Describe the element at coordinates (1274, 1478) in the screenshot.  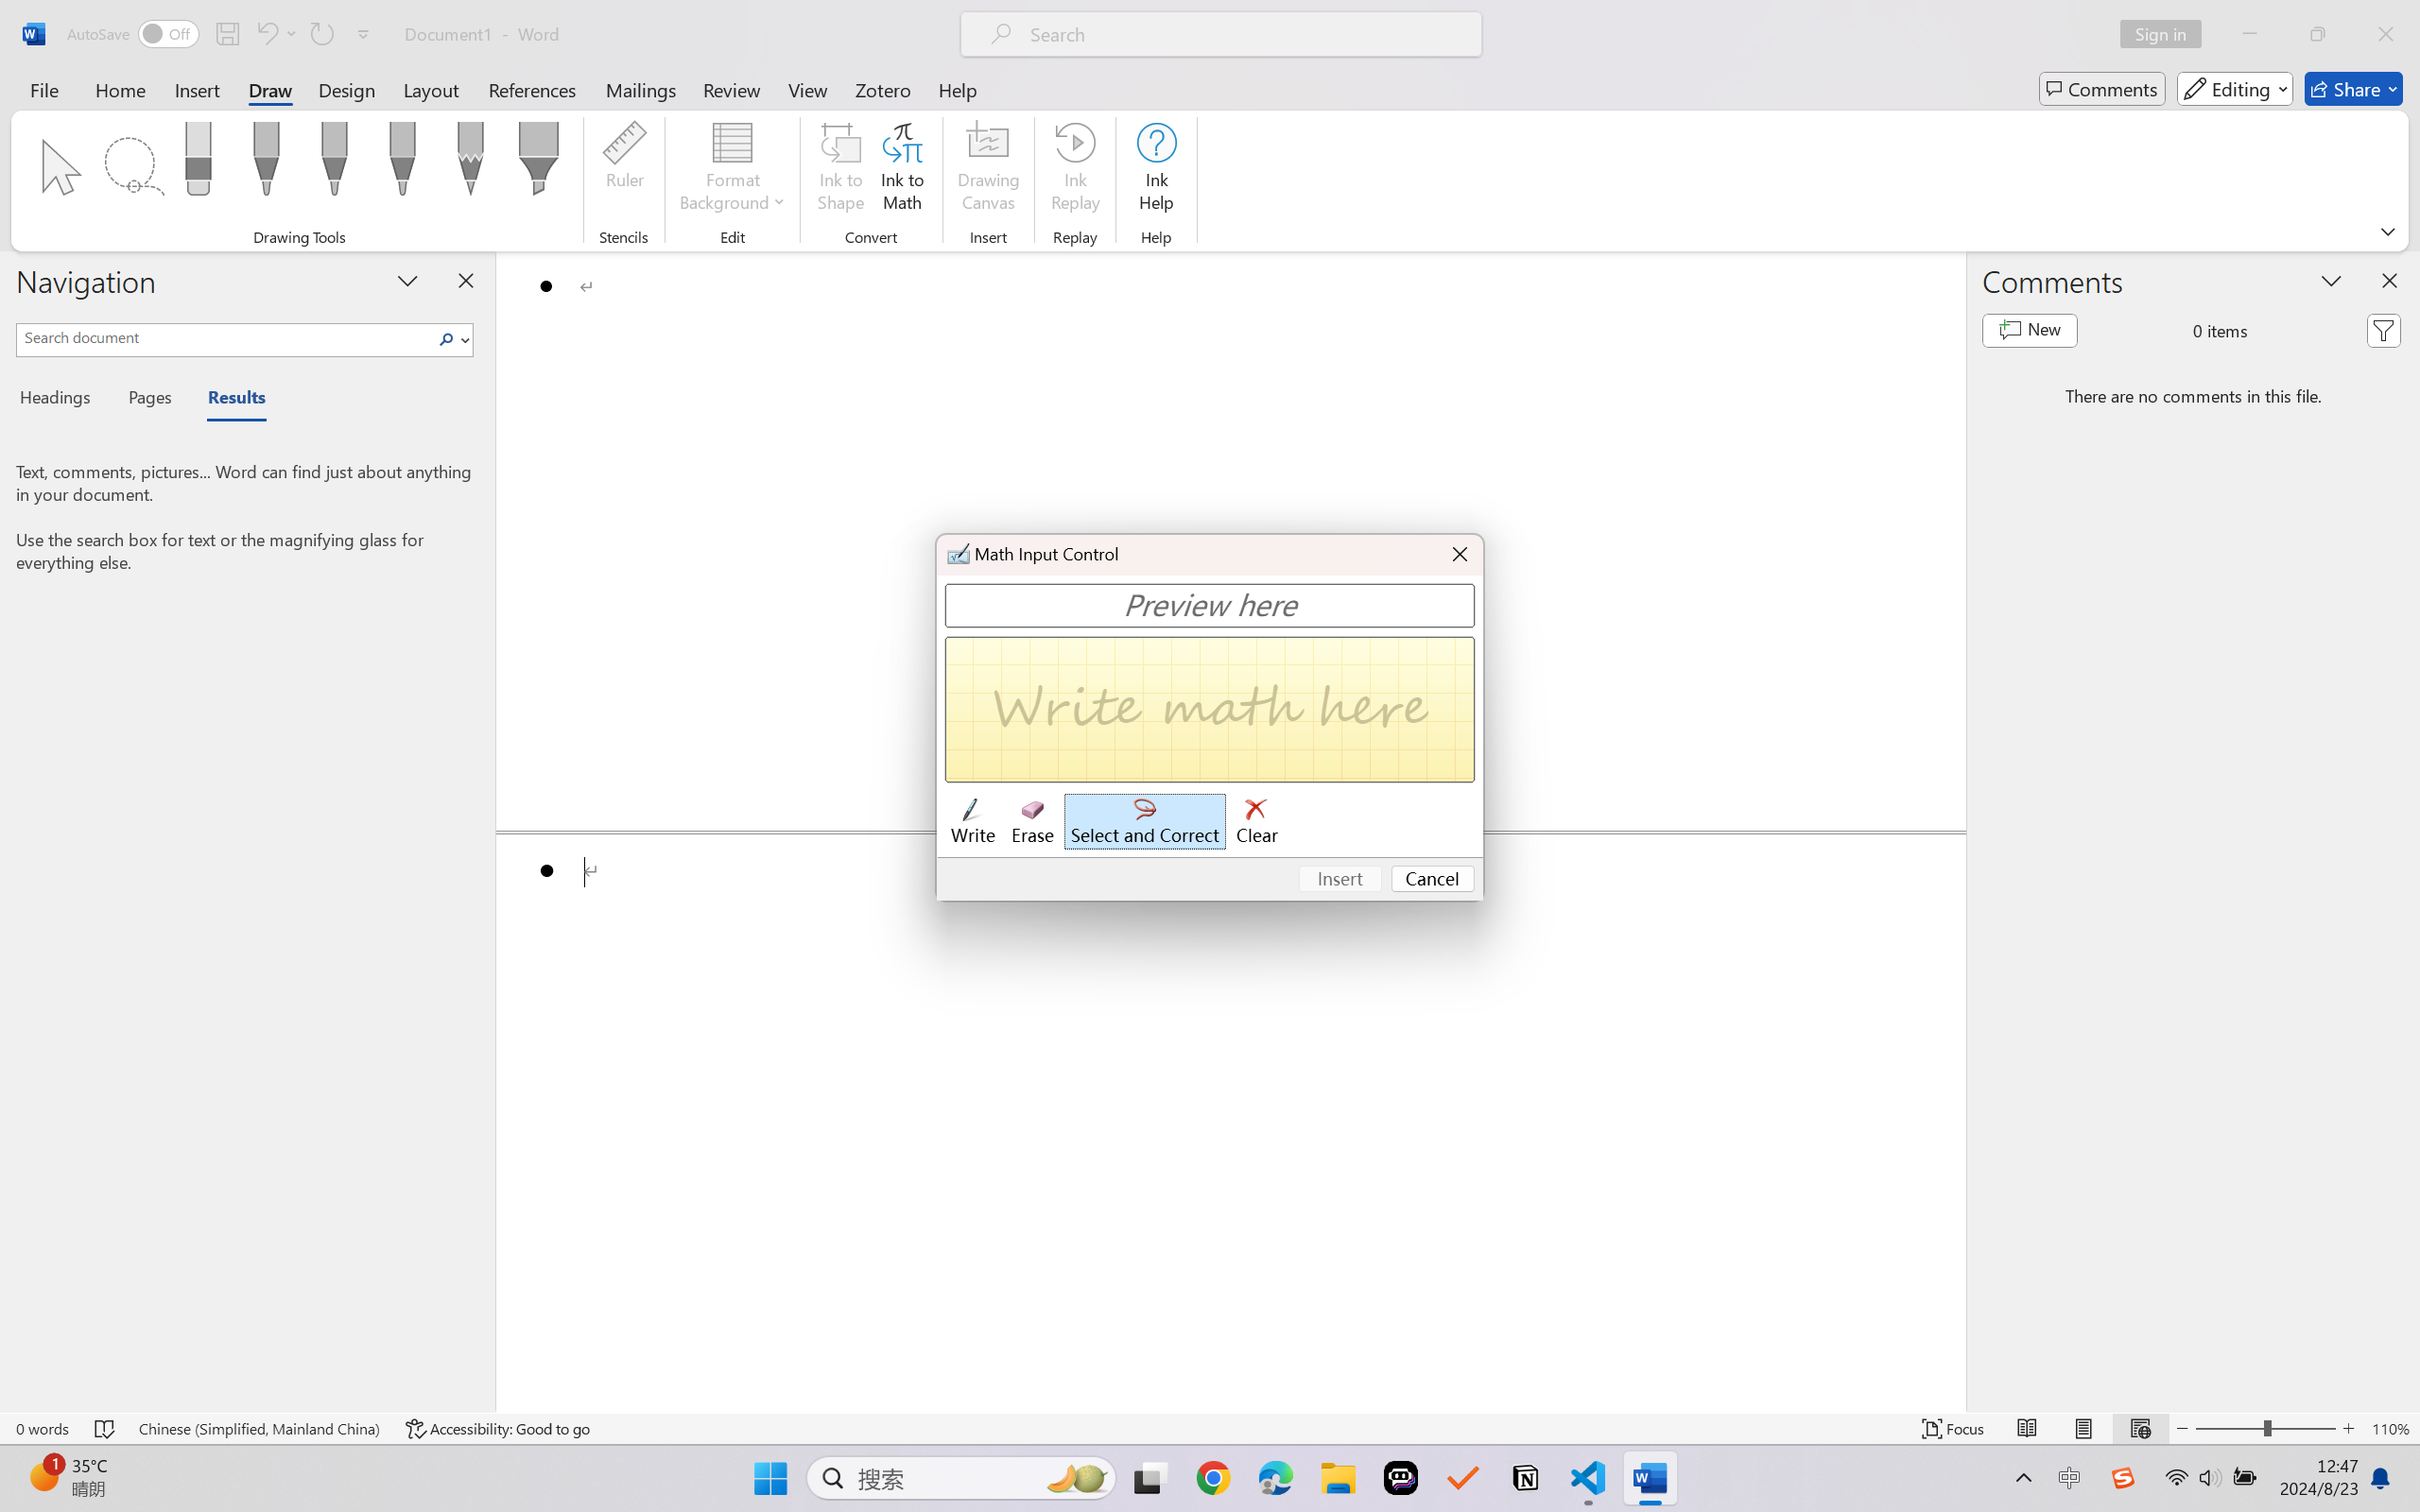
I see `Microsoft Edge` at that location.